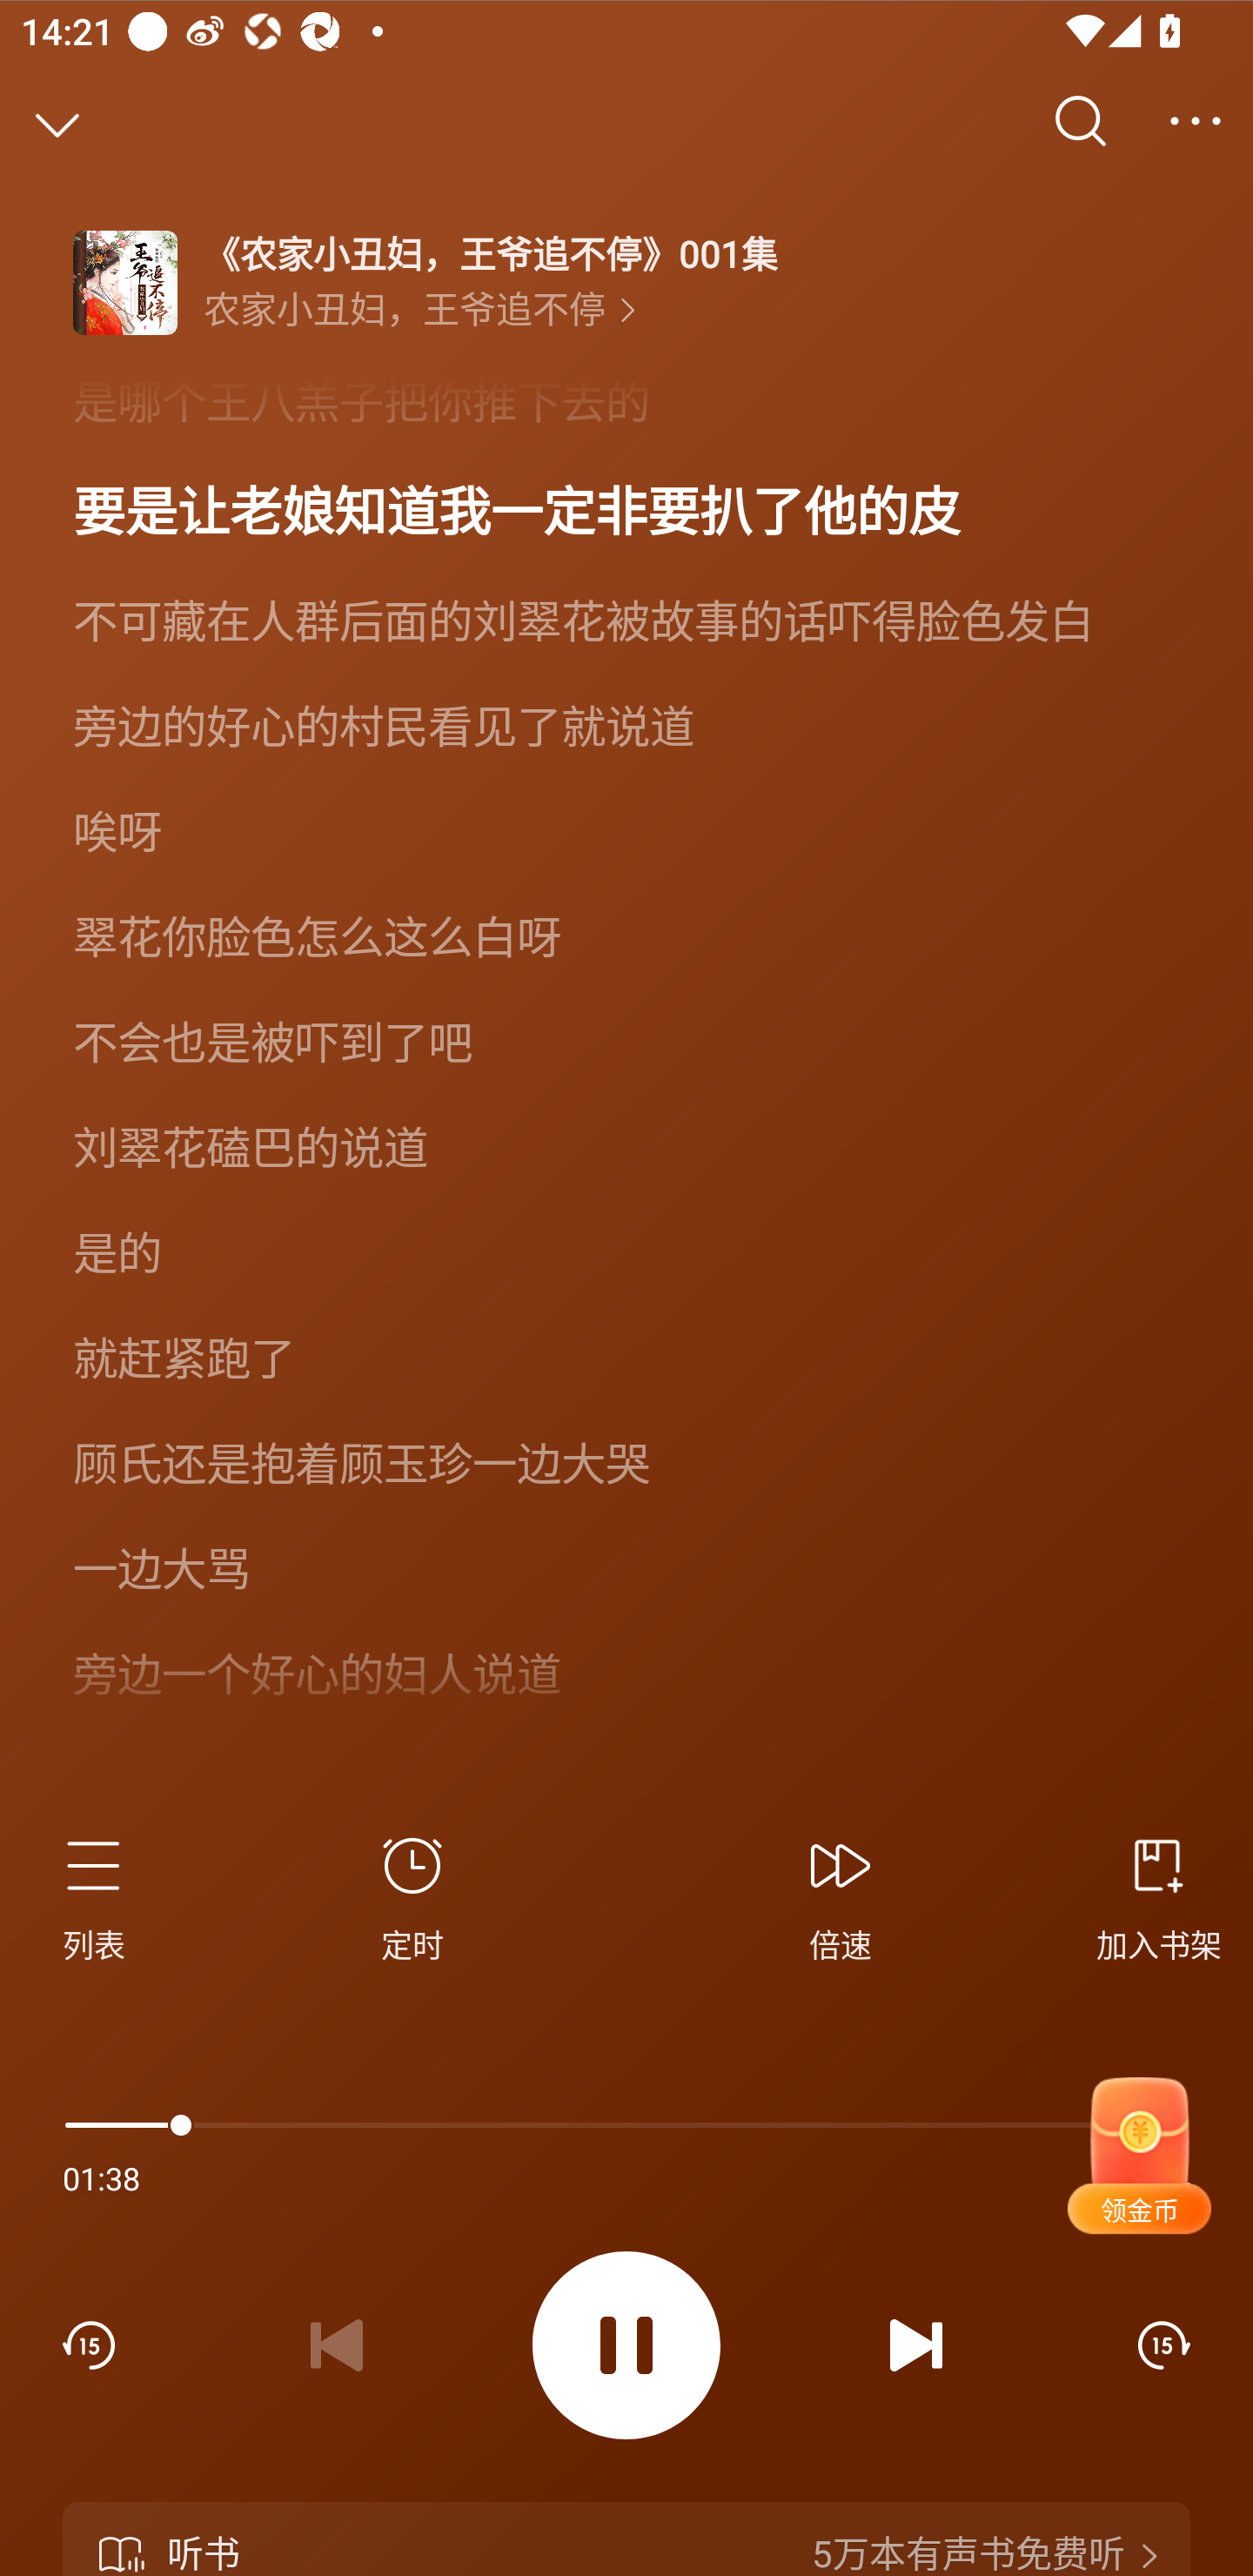 The image size is (1253, 2576). Describe the element at coordinates (412, 1894) in the screenshot. I see `定时，按钮 定时` at that location.